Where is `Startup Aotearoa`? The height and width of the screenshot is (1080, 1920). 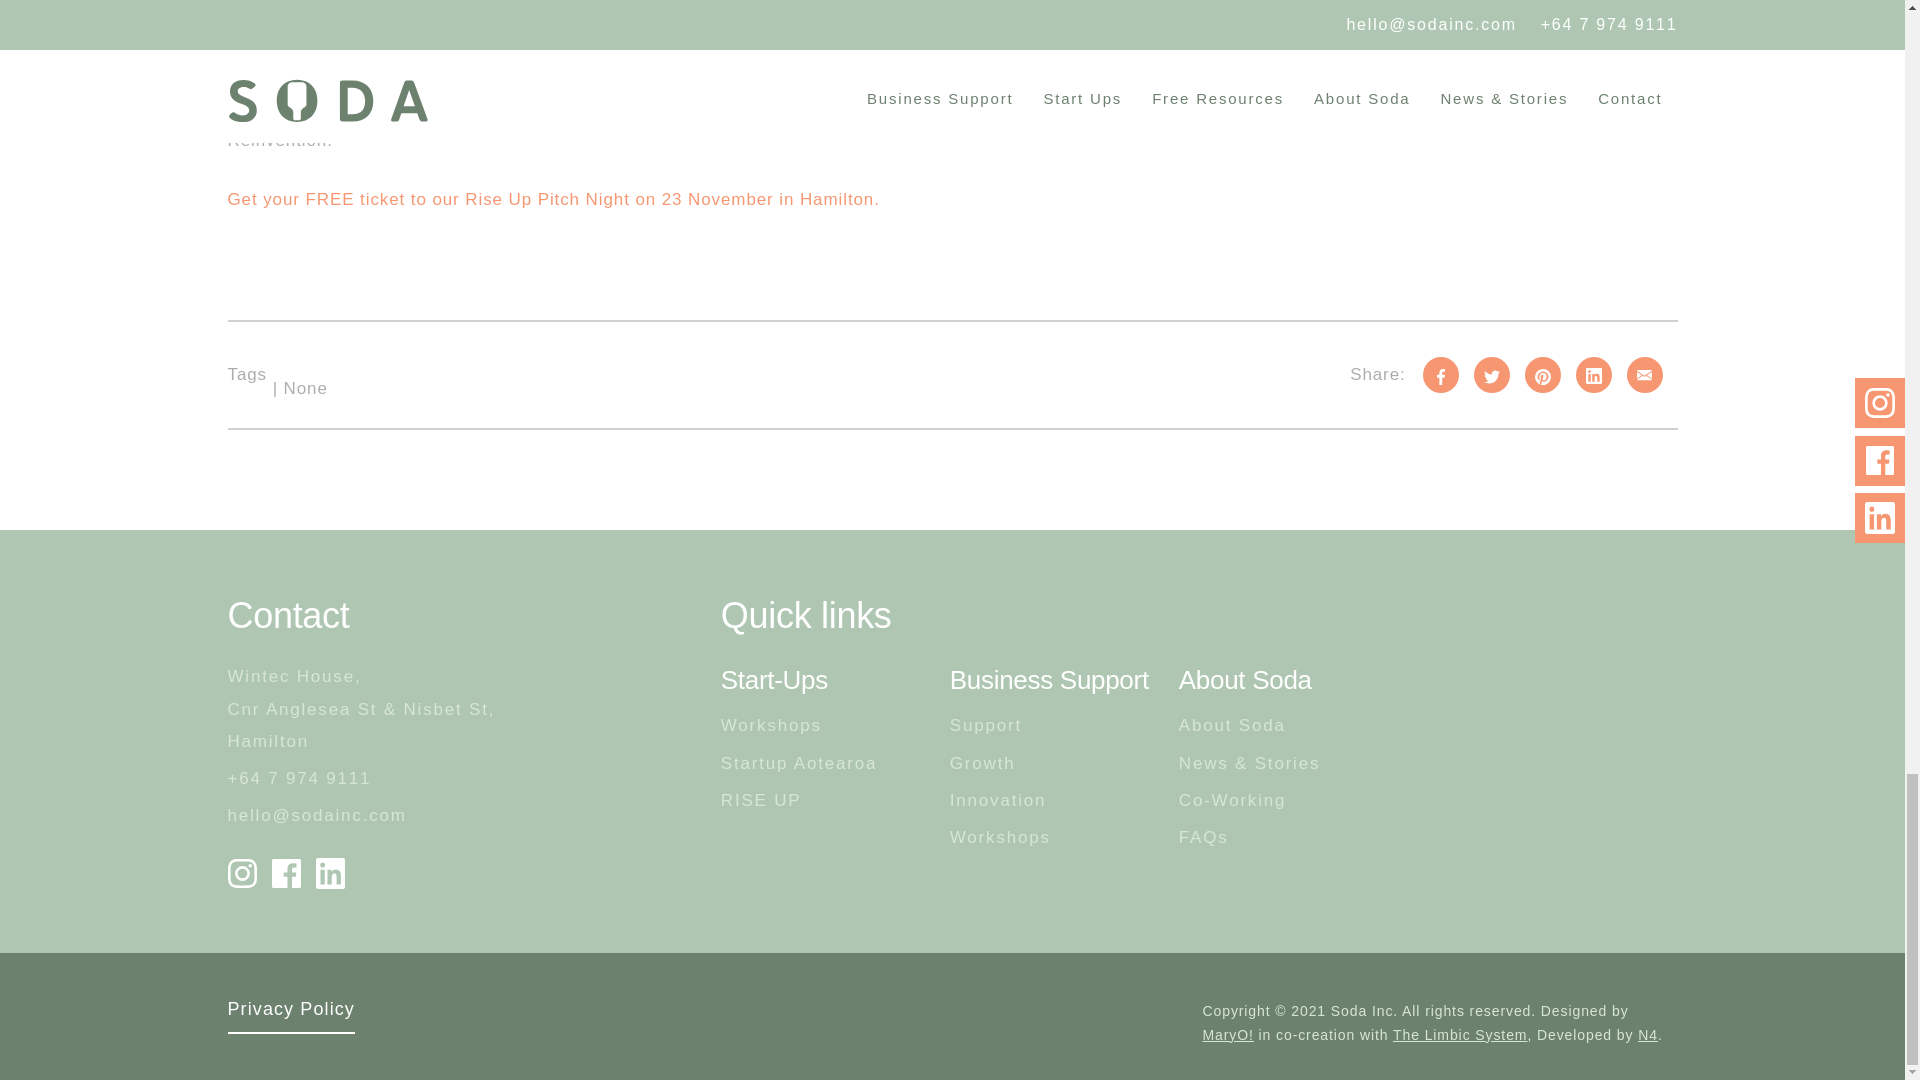 Startup Aotearoa is located at coordinates (799, 764).